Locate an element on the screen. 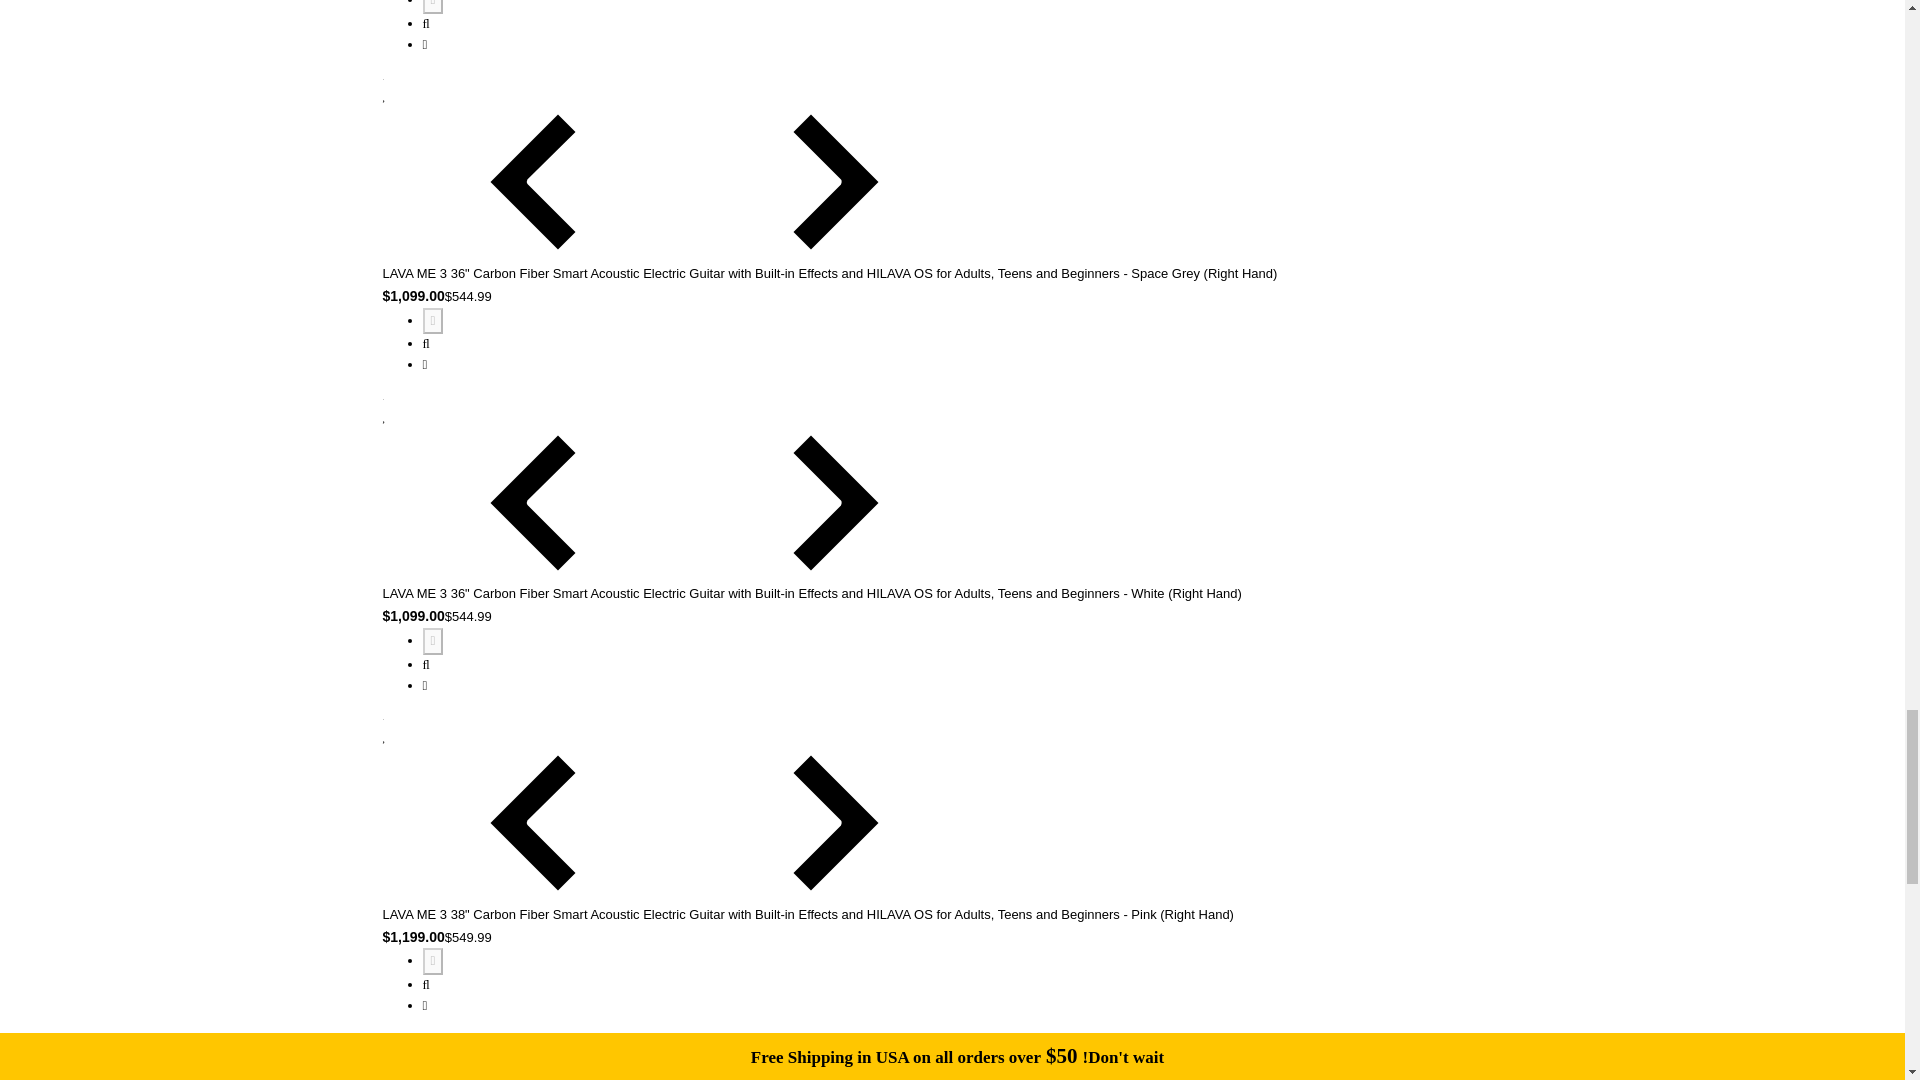 The height and width of the screenshot is (1080, 1920). Add to cart is located at coordinates (432, 7).